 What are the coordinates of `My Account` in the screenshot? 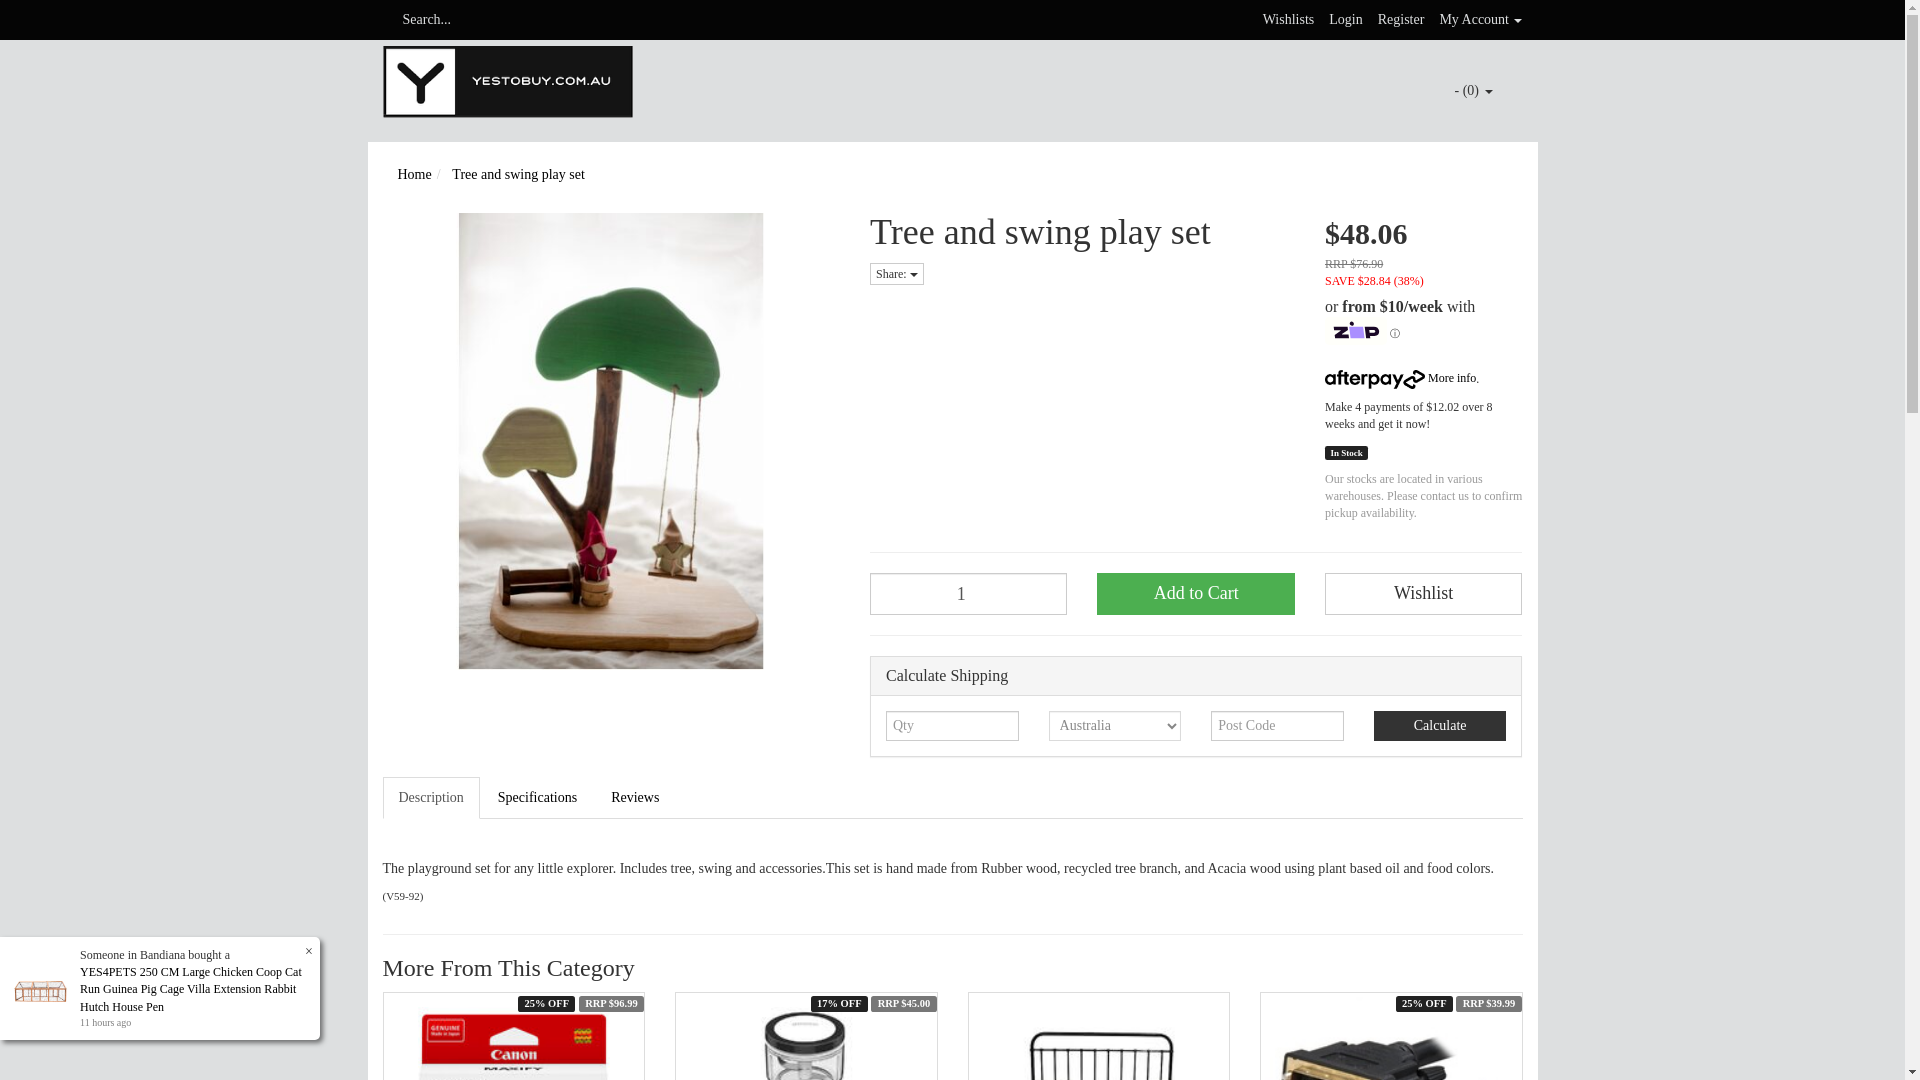 It's located at (1480, 19).